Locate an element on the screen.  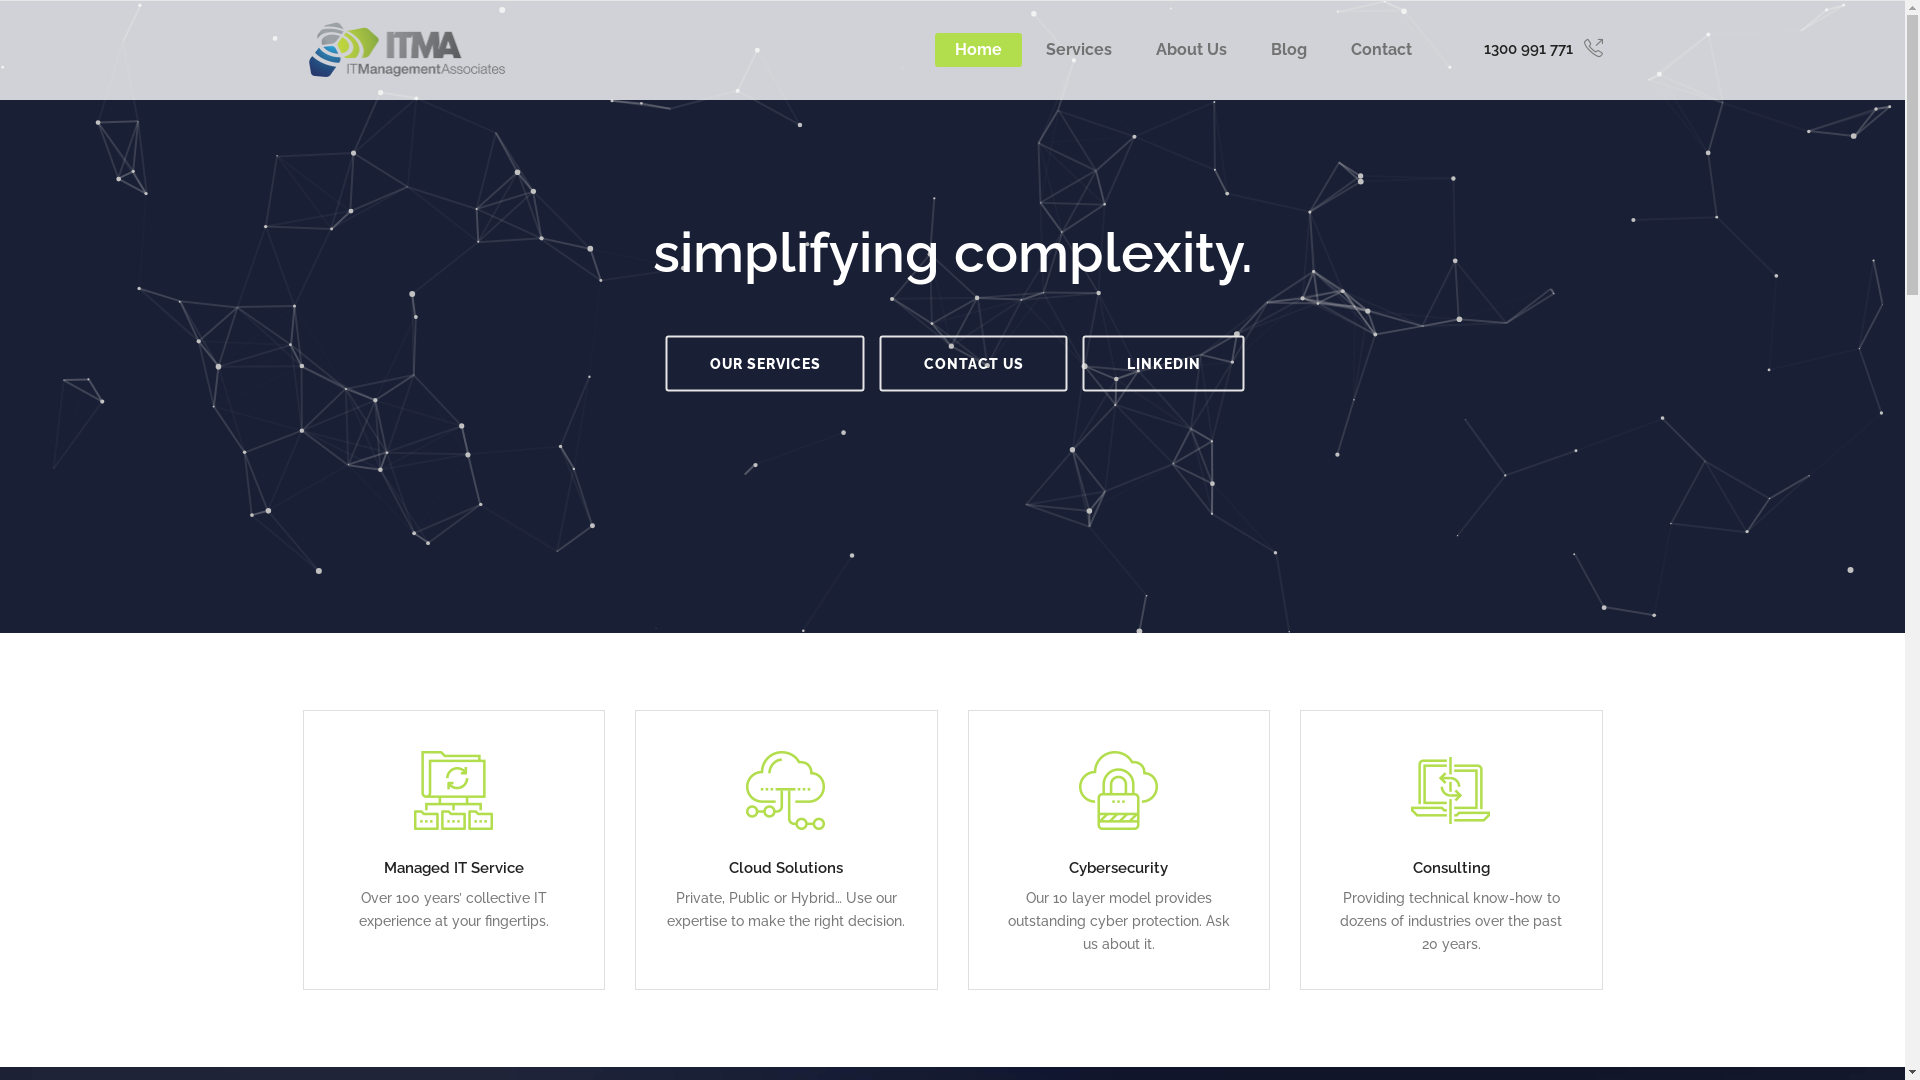
Contact is located at coordinates (1380, 50).